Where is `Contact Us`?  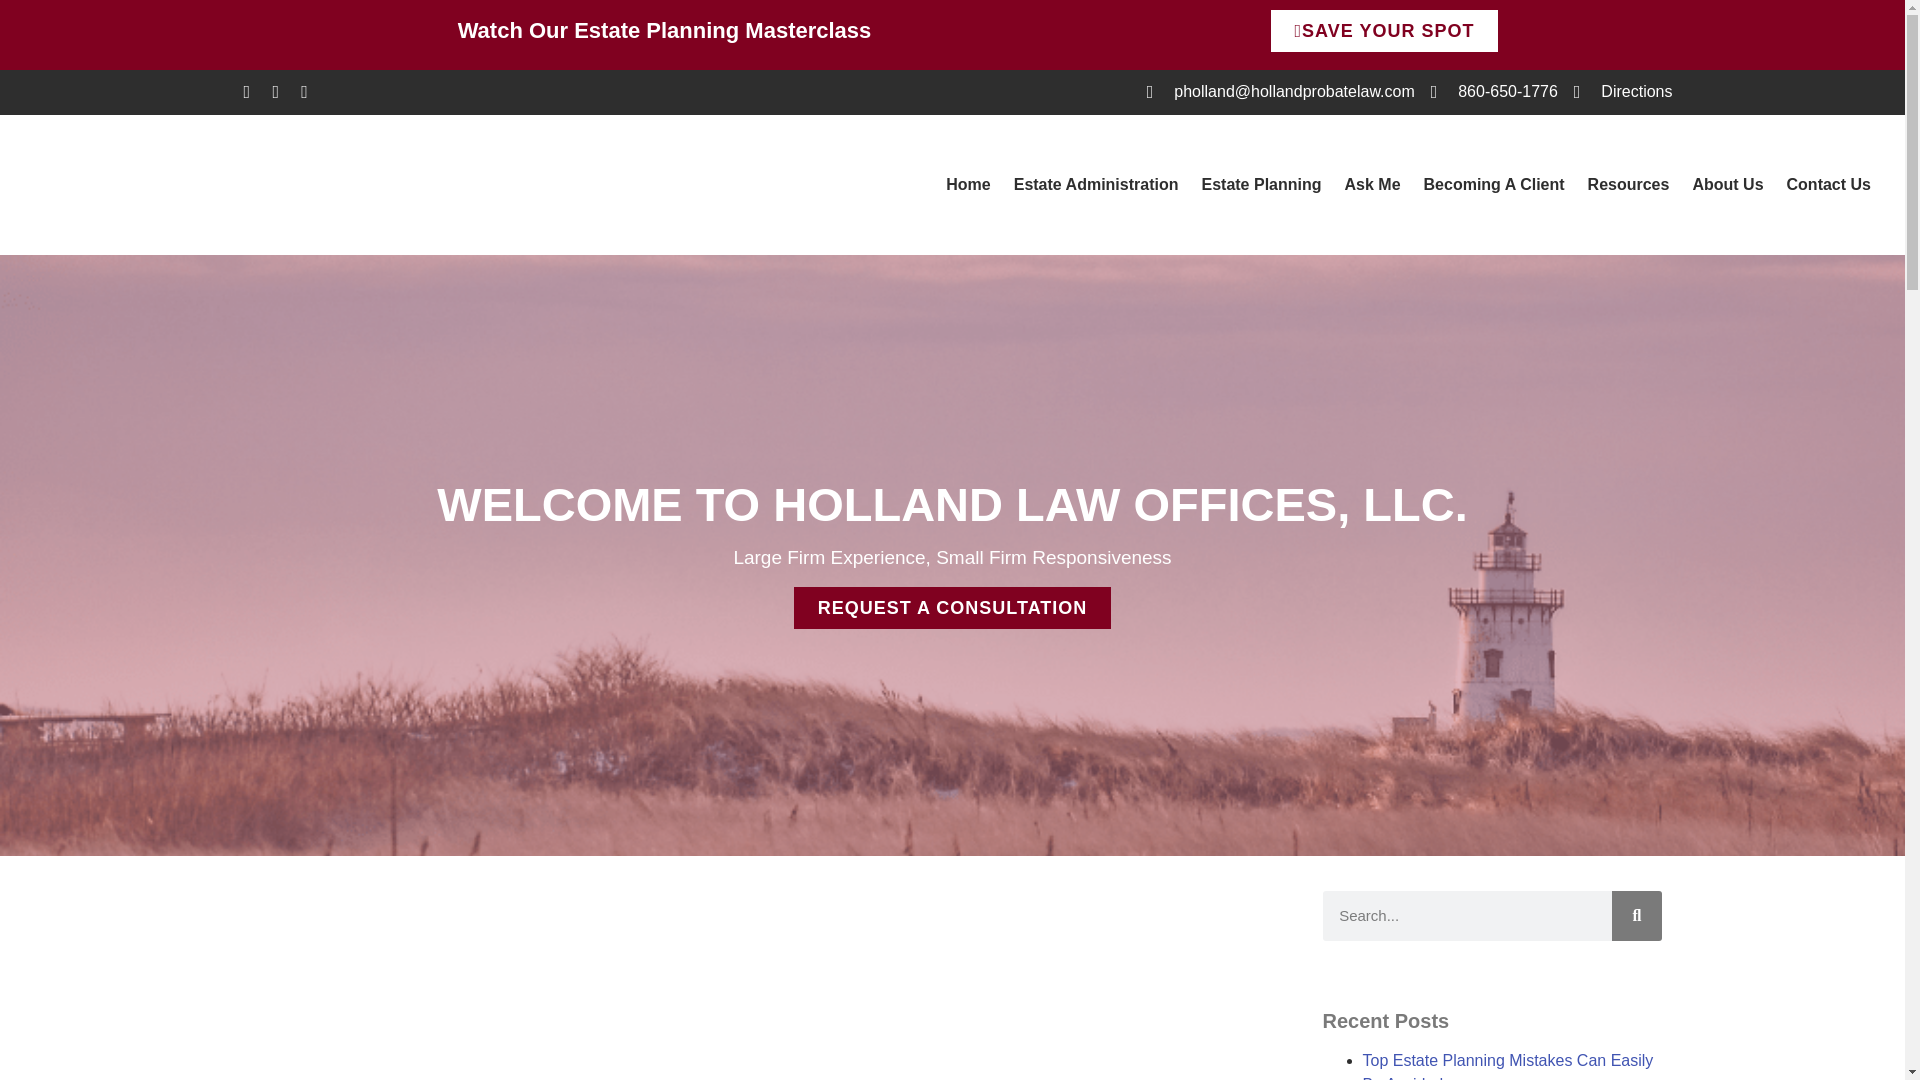
Contact Us is located at coordinates (1829, 184).